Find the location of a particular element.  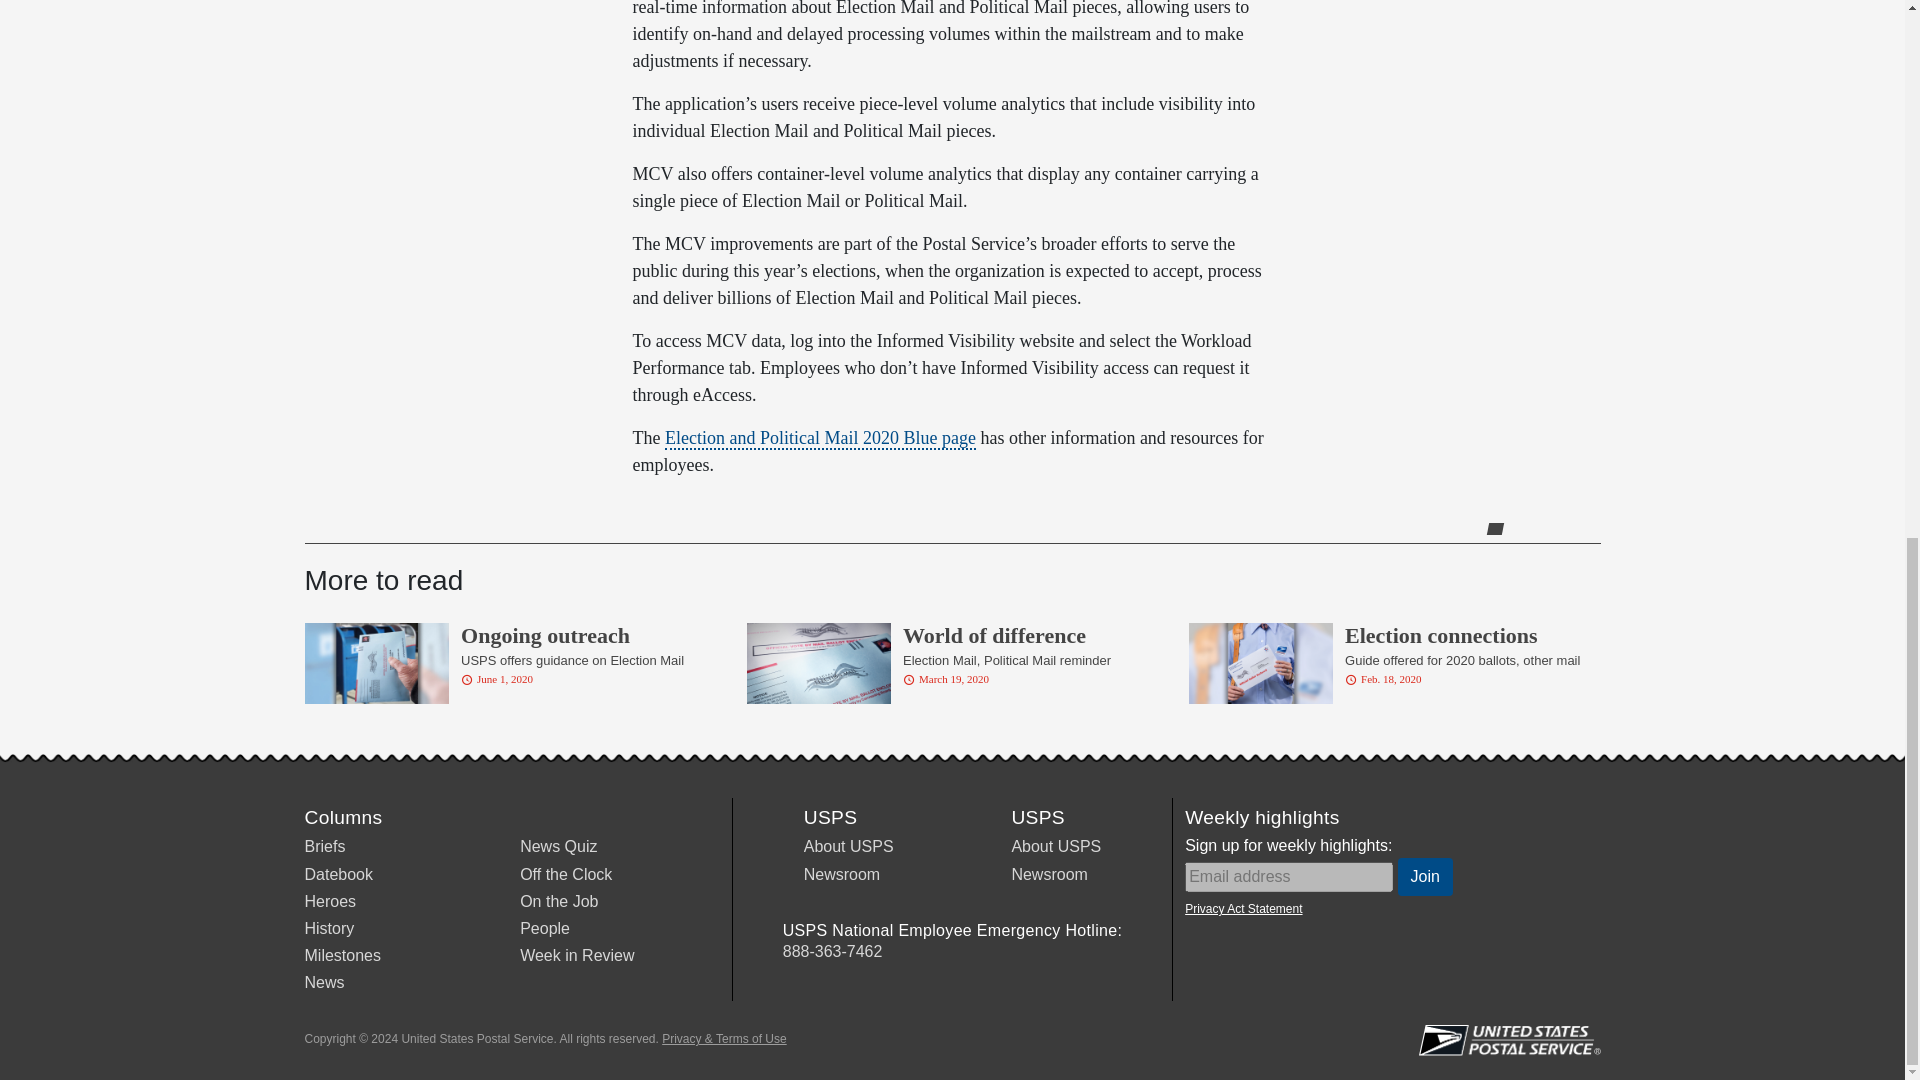

Datebook is located at coordinates (338, 874).